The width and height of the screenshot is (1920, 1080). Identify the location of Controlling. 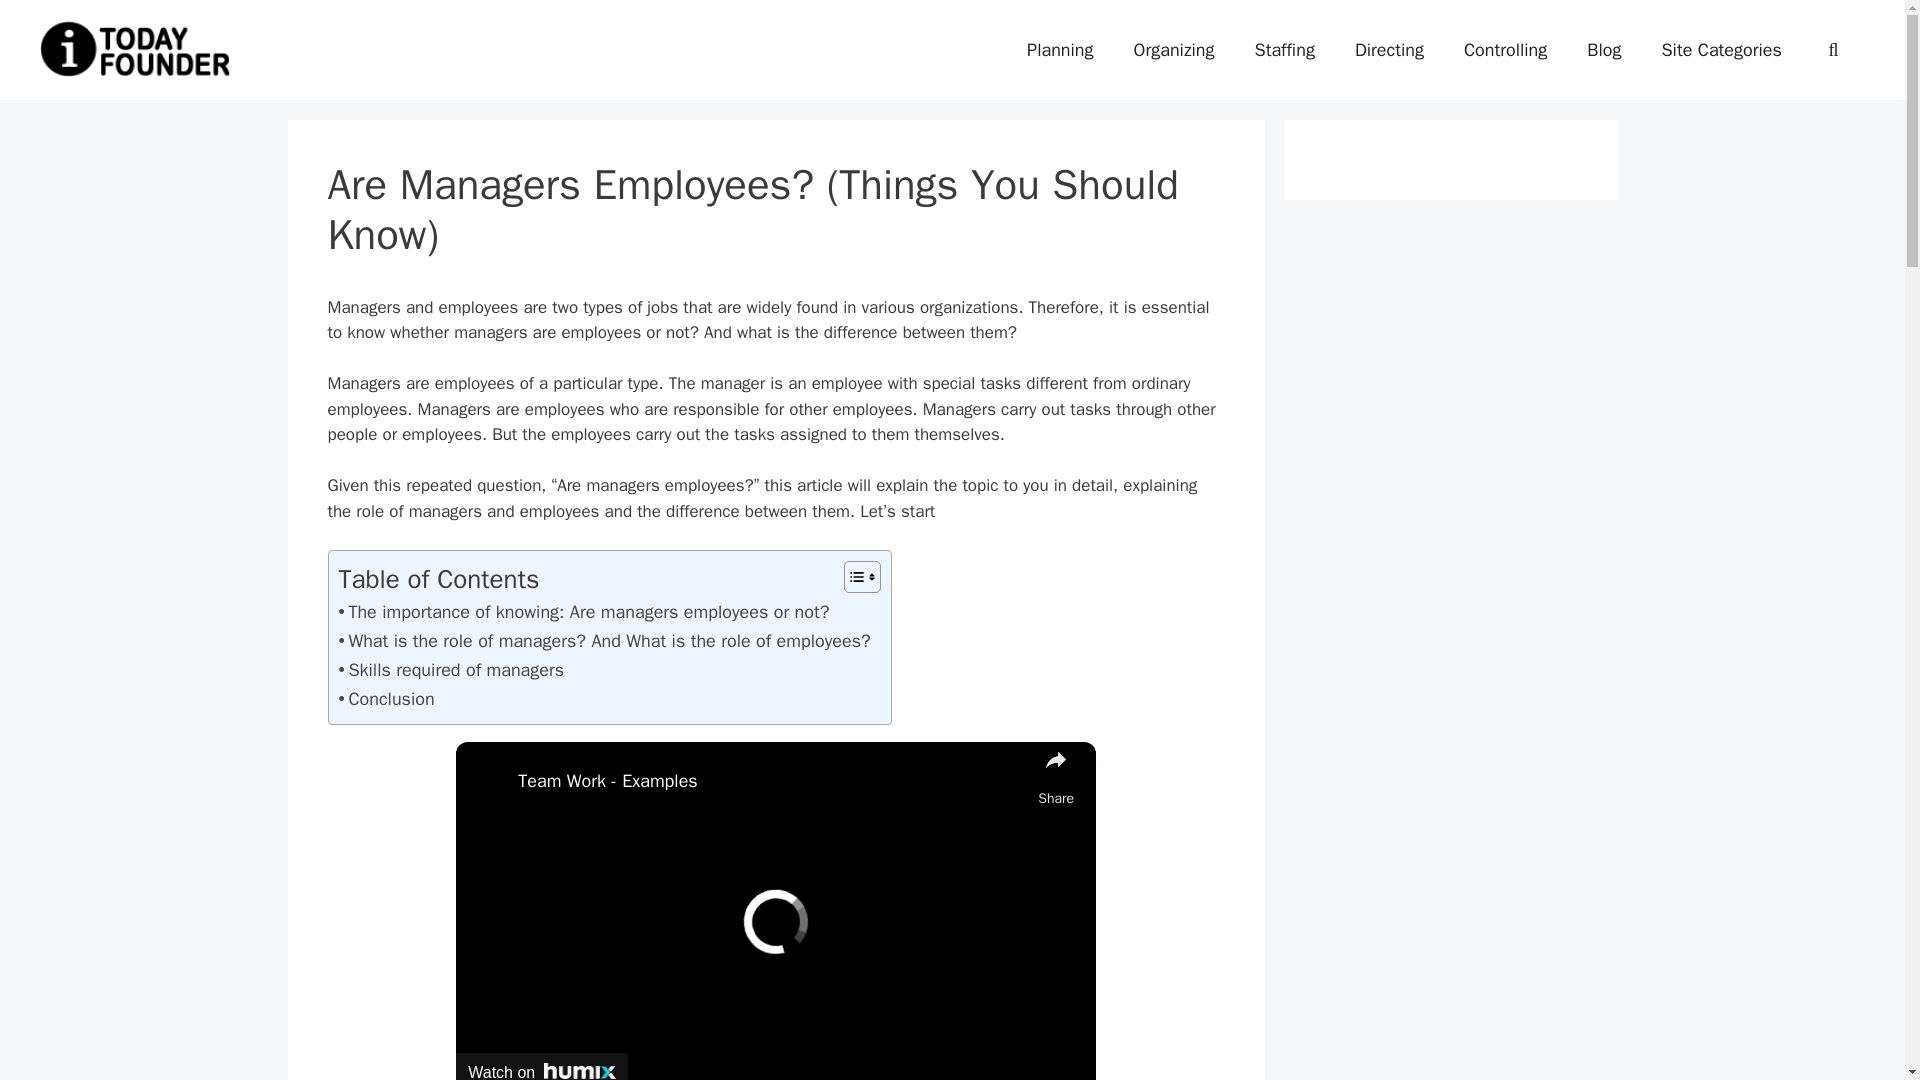
(1504, 50).